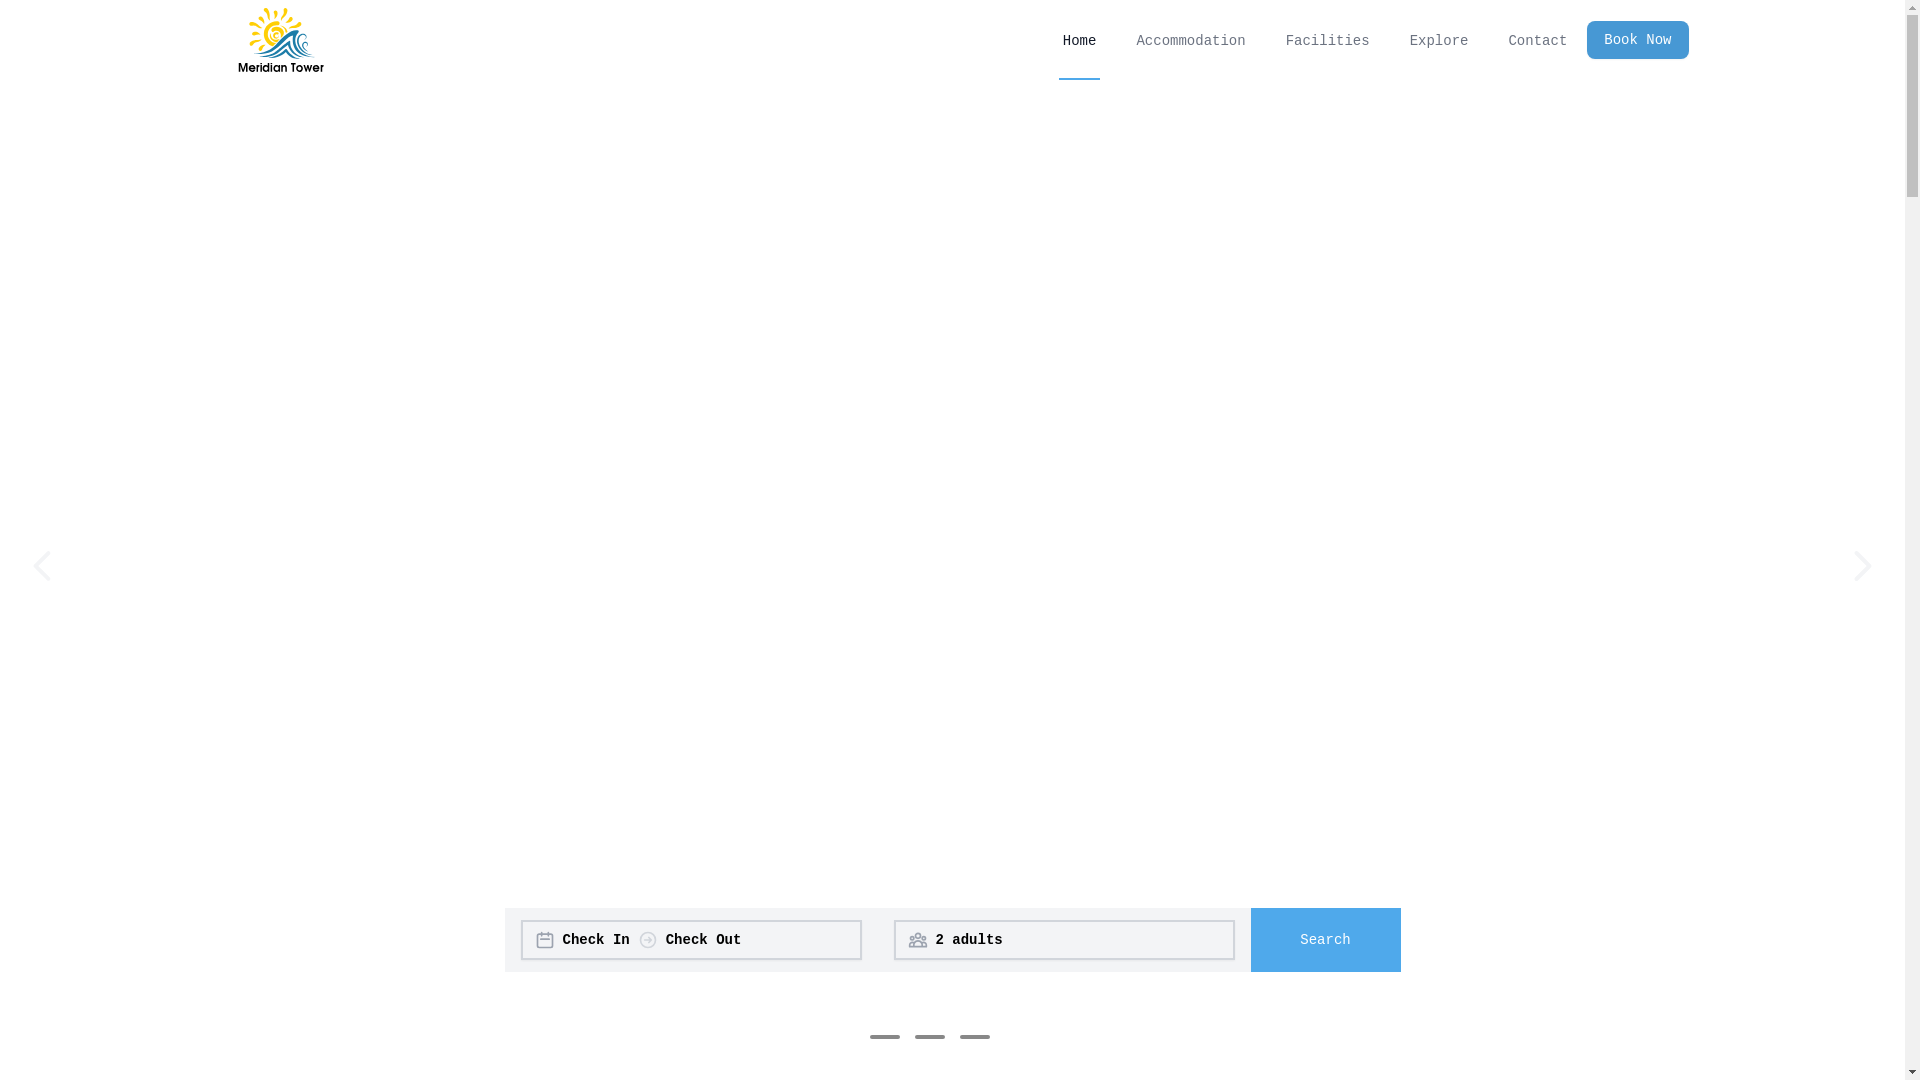  I want to click on Accommodation, so click(1190, 40).